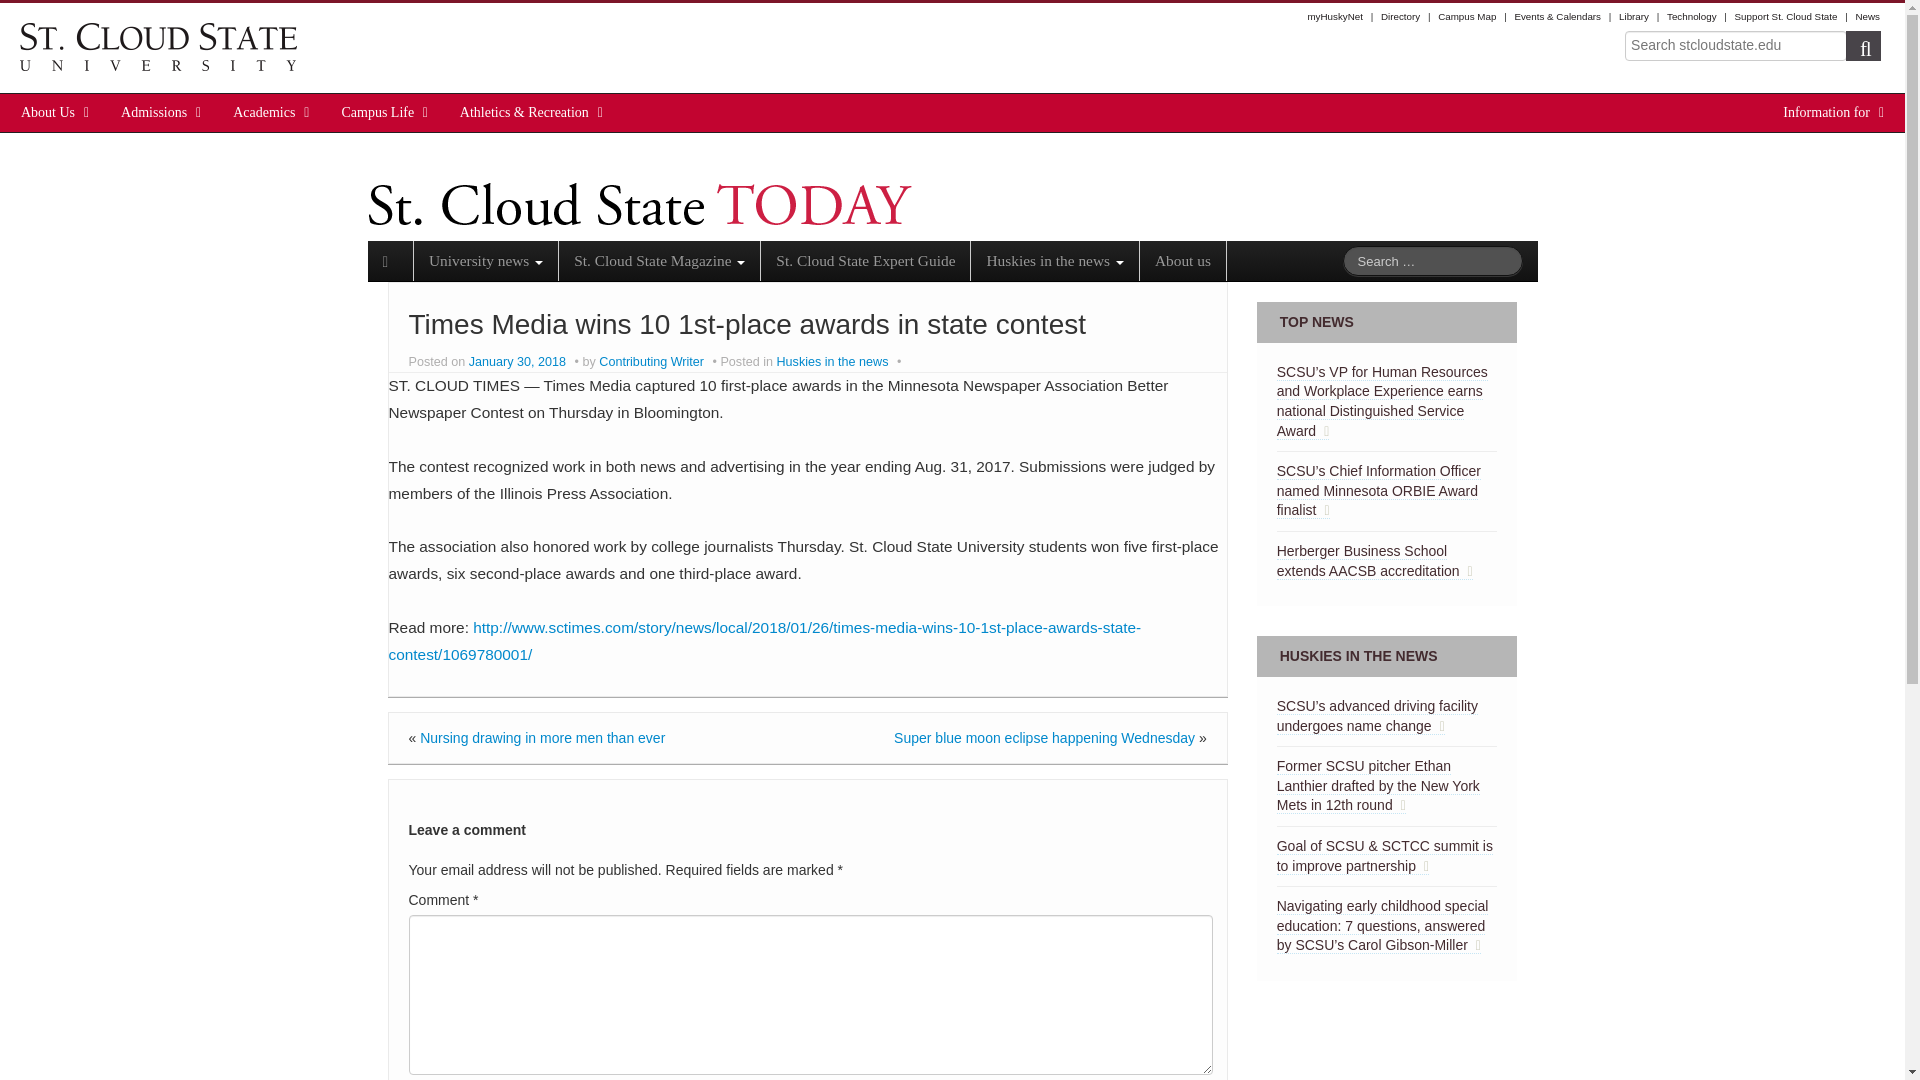  What do you see at coordinates (48, 112) in the screenshot?
I see `About Us` at bounding box center [48, 112].